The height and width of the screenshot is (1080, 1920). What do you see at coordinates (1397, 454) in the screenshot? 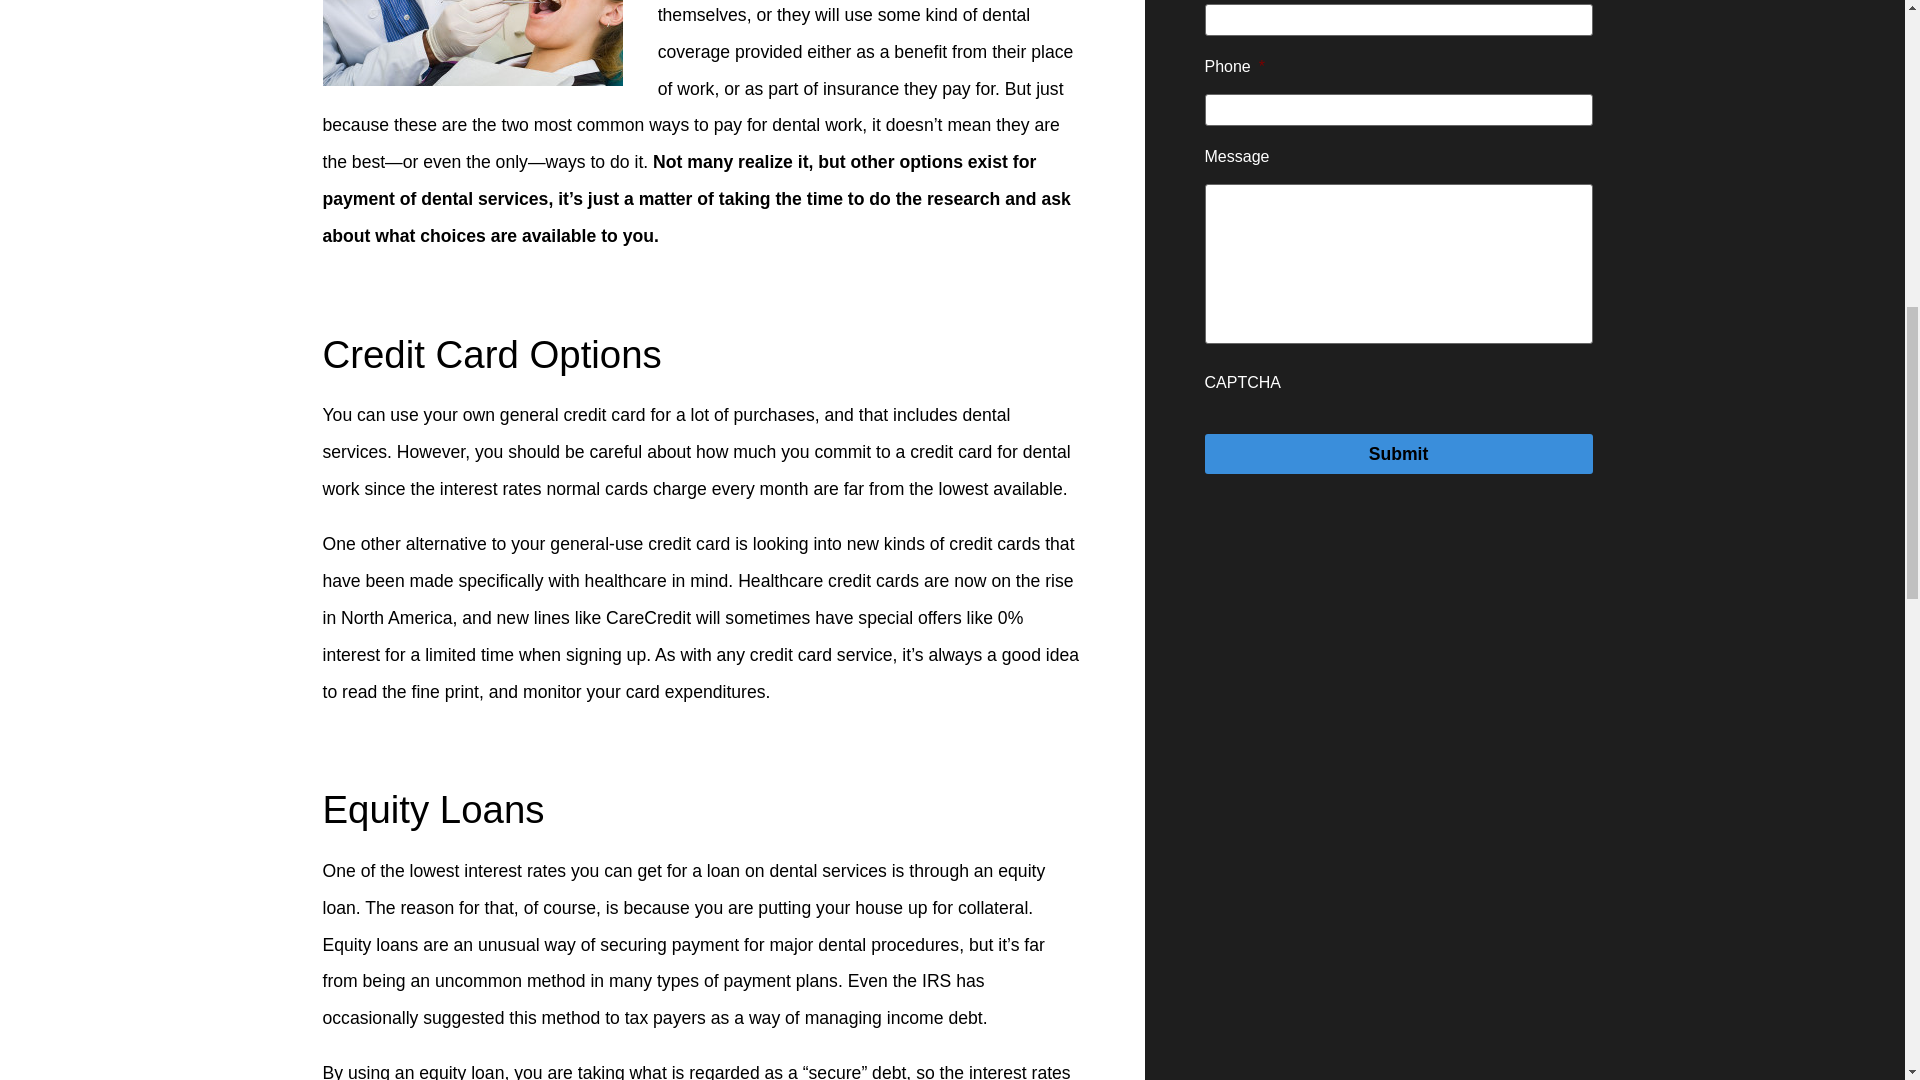
I see `Submit` at bounding box center [1397, 454].